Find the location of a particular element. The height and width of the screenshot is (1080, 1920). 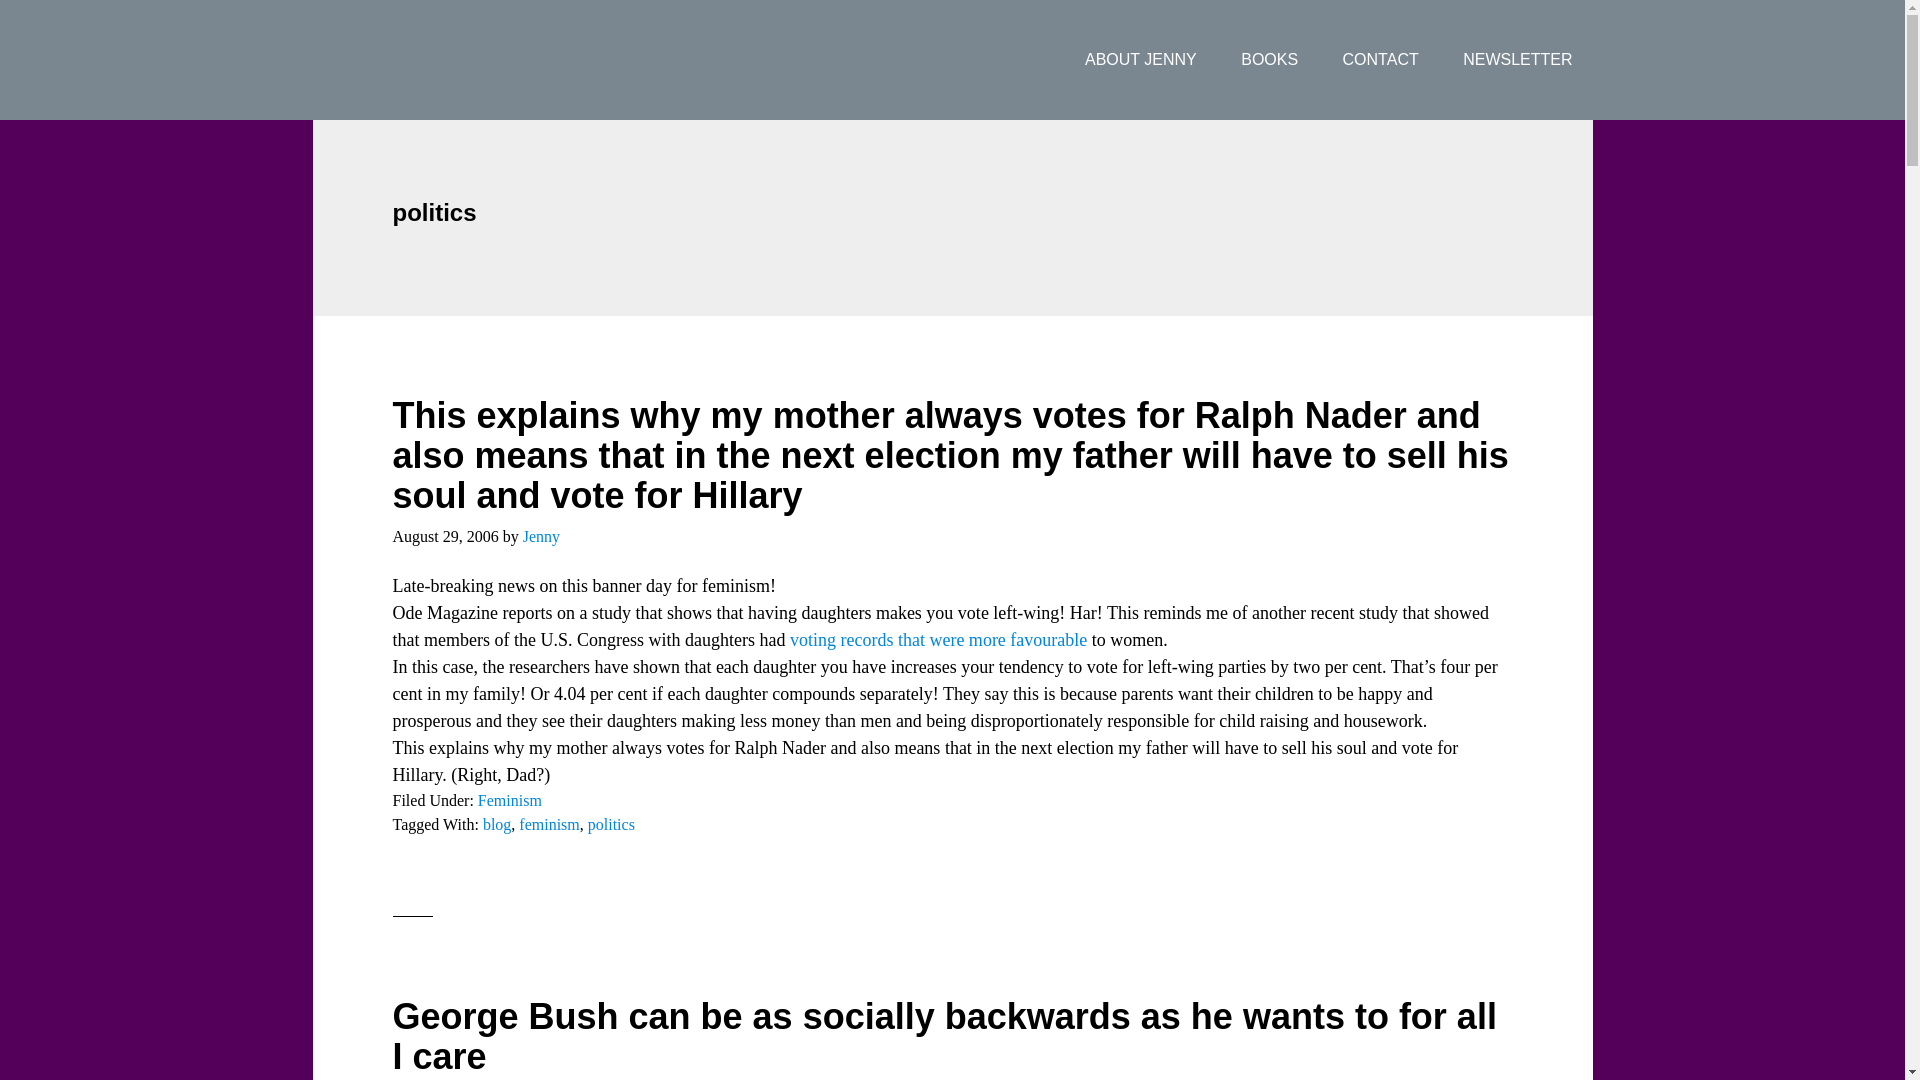

CONTACT is located at coordinates (1380, 60).